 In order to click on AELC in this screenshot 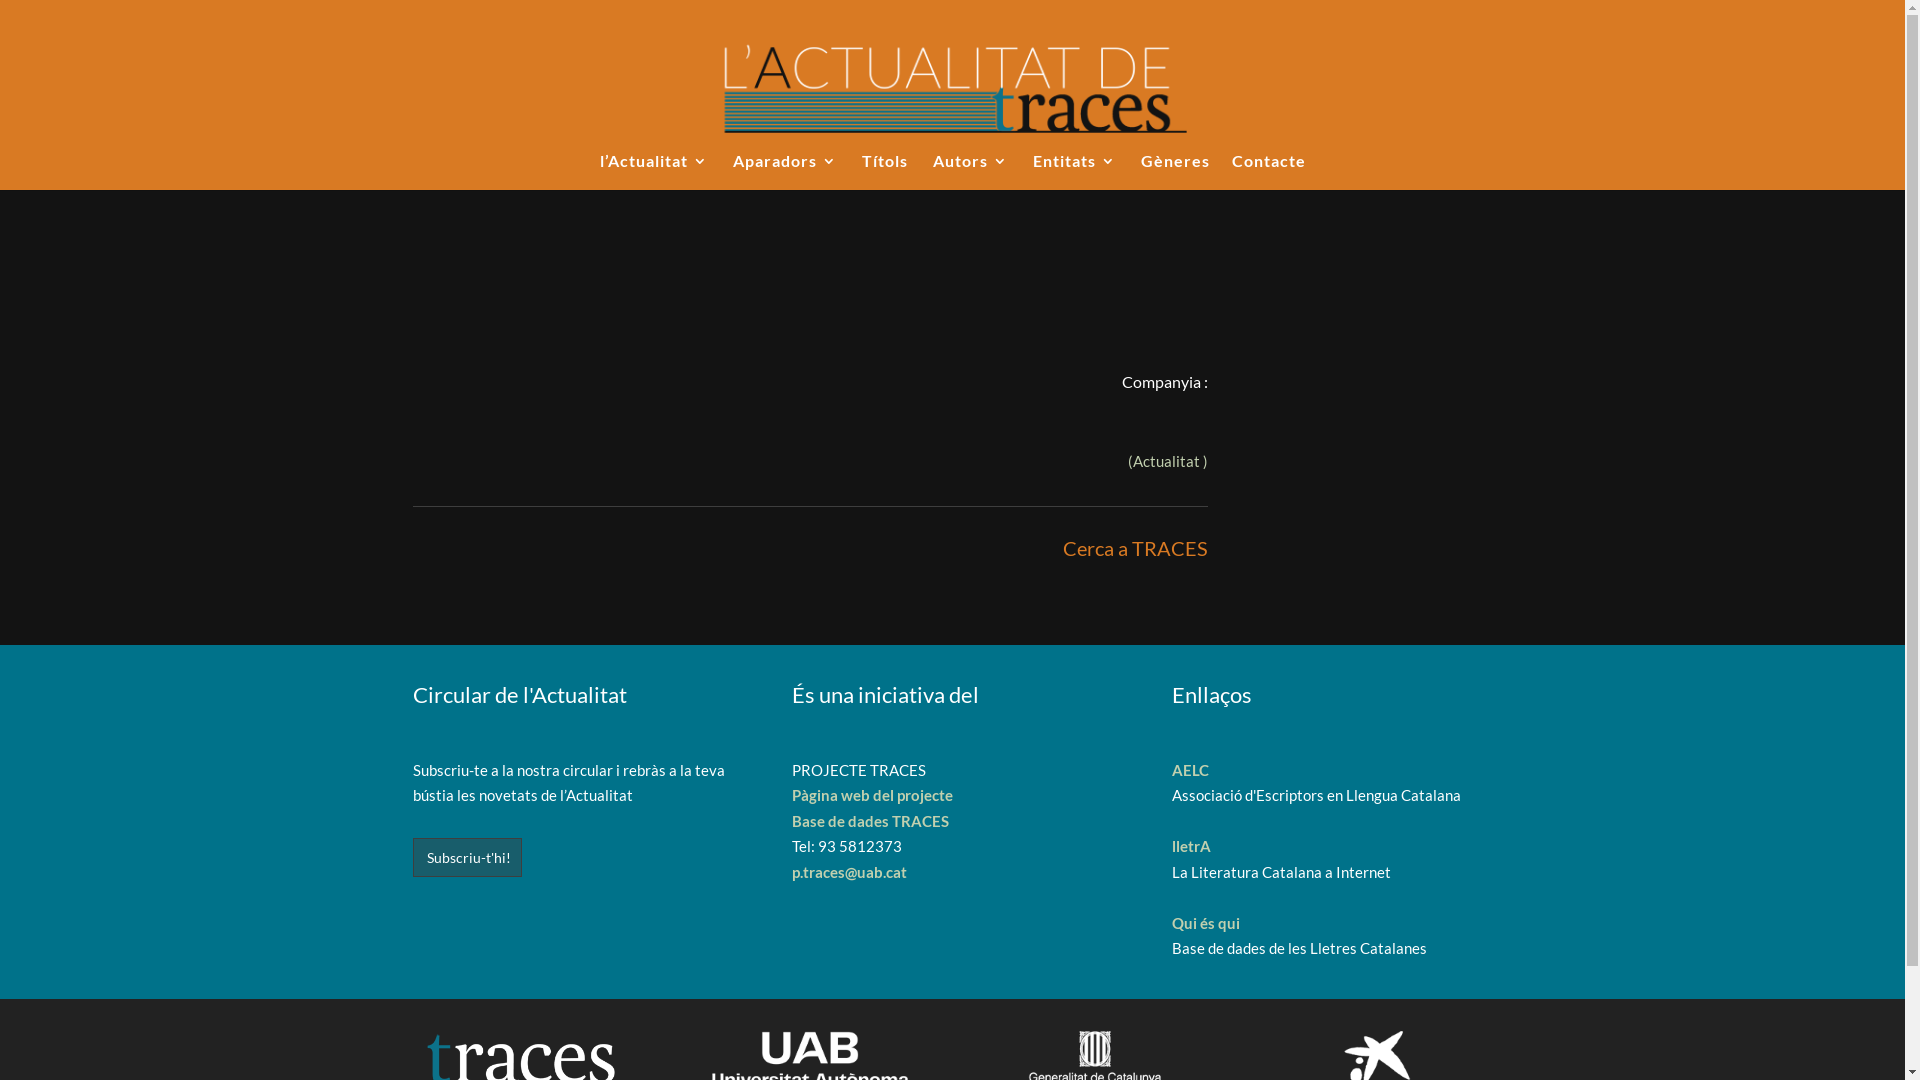, I will do `click(1190, 770)`.